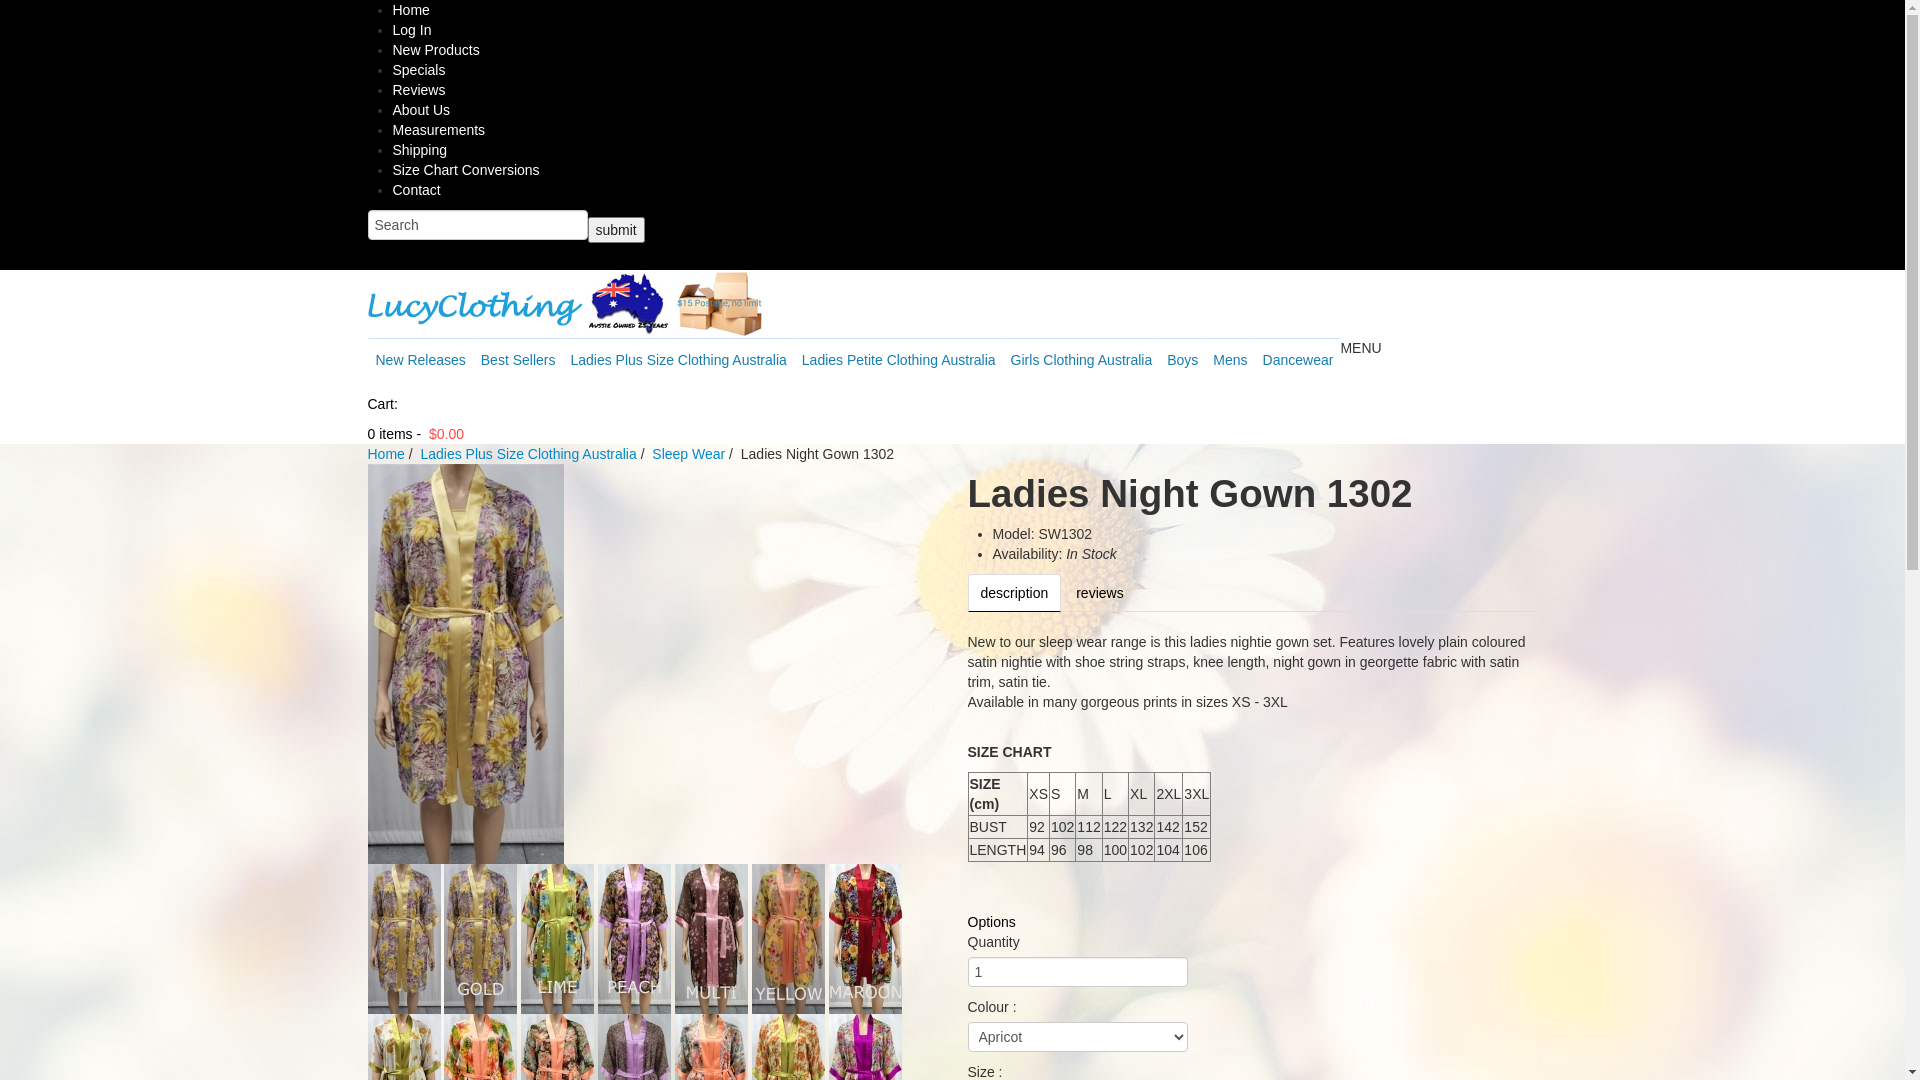  Describe the element at coordinates (1182, 359) in the screenshot. I see `Boys` at that location.